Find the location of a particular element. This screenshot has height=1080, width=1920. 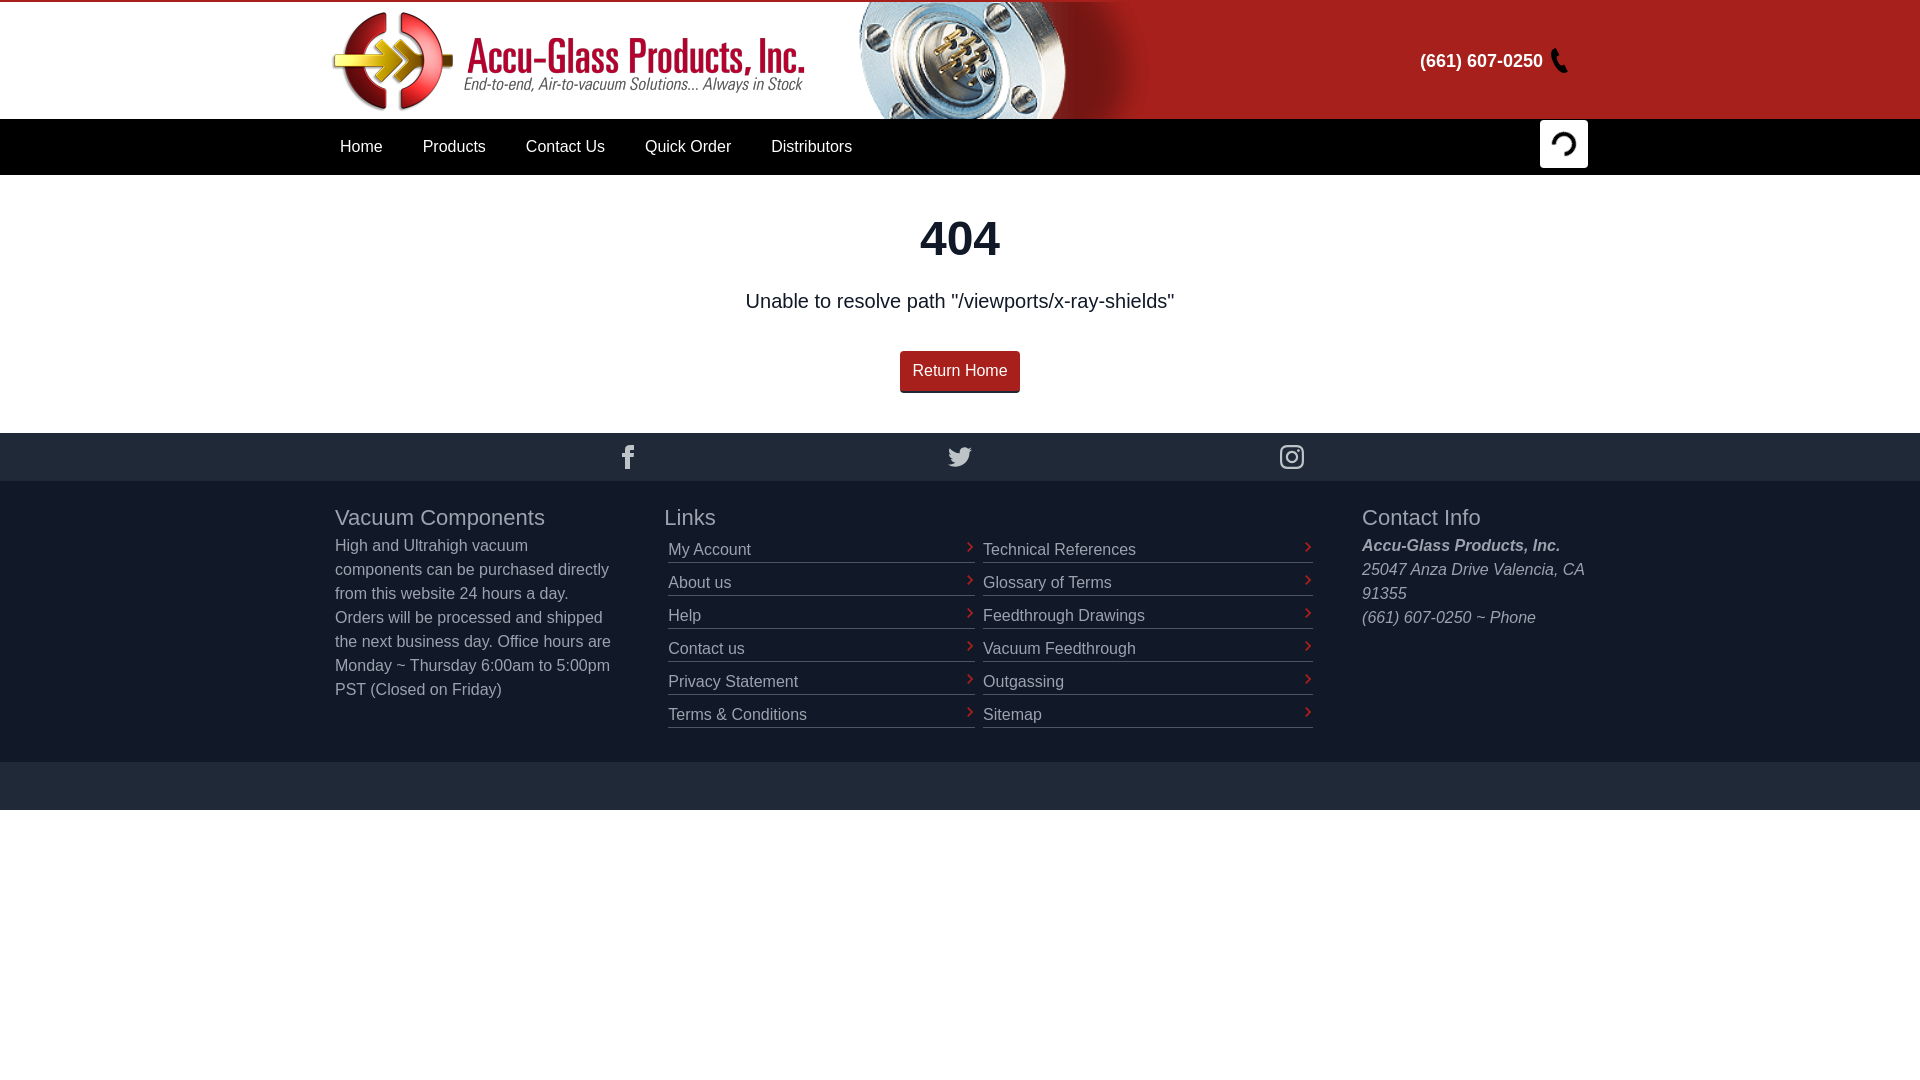

Distributors is located at coordinates (810, 146).